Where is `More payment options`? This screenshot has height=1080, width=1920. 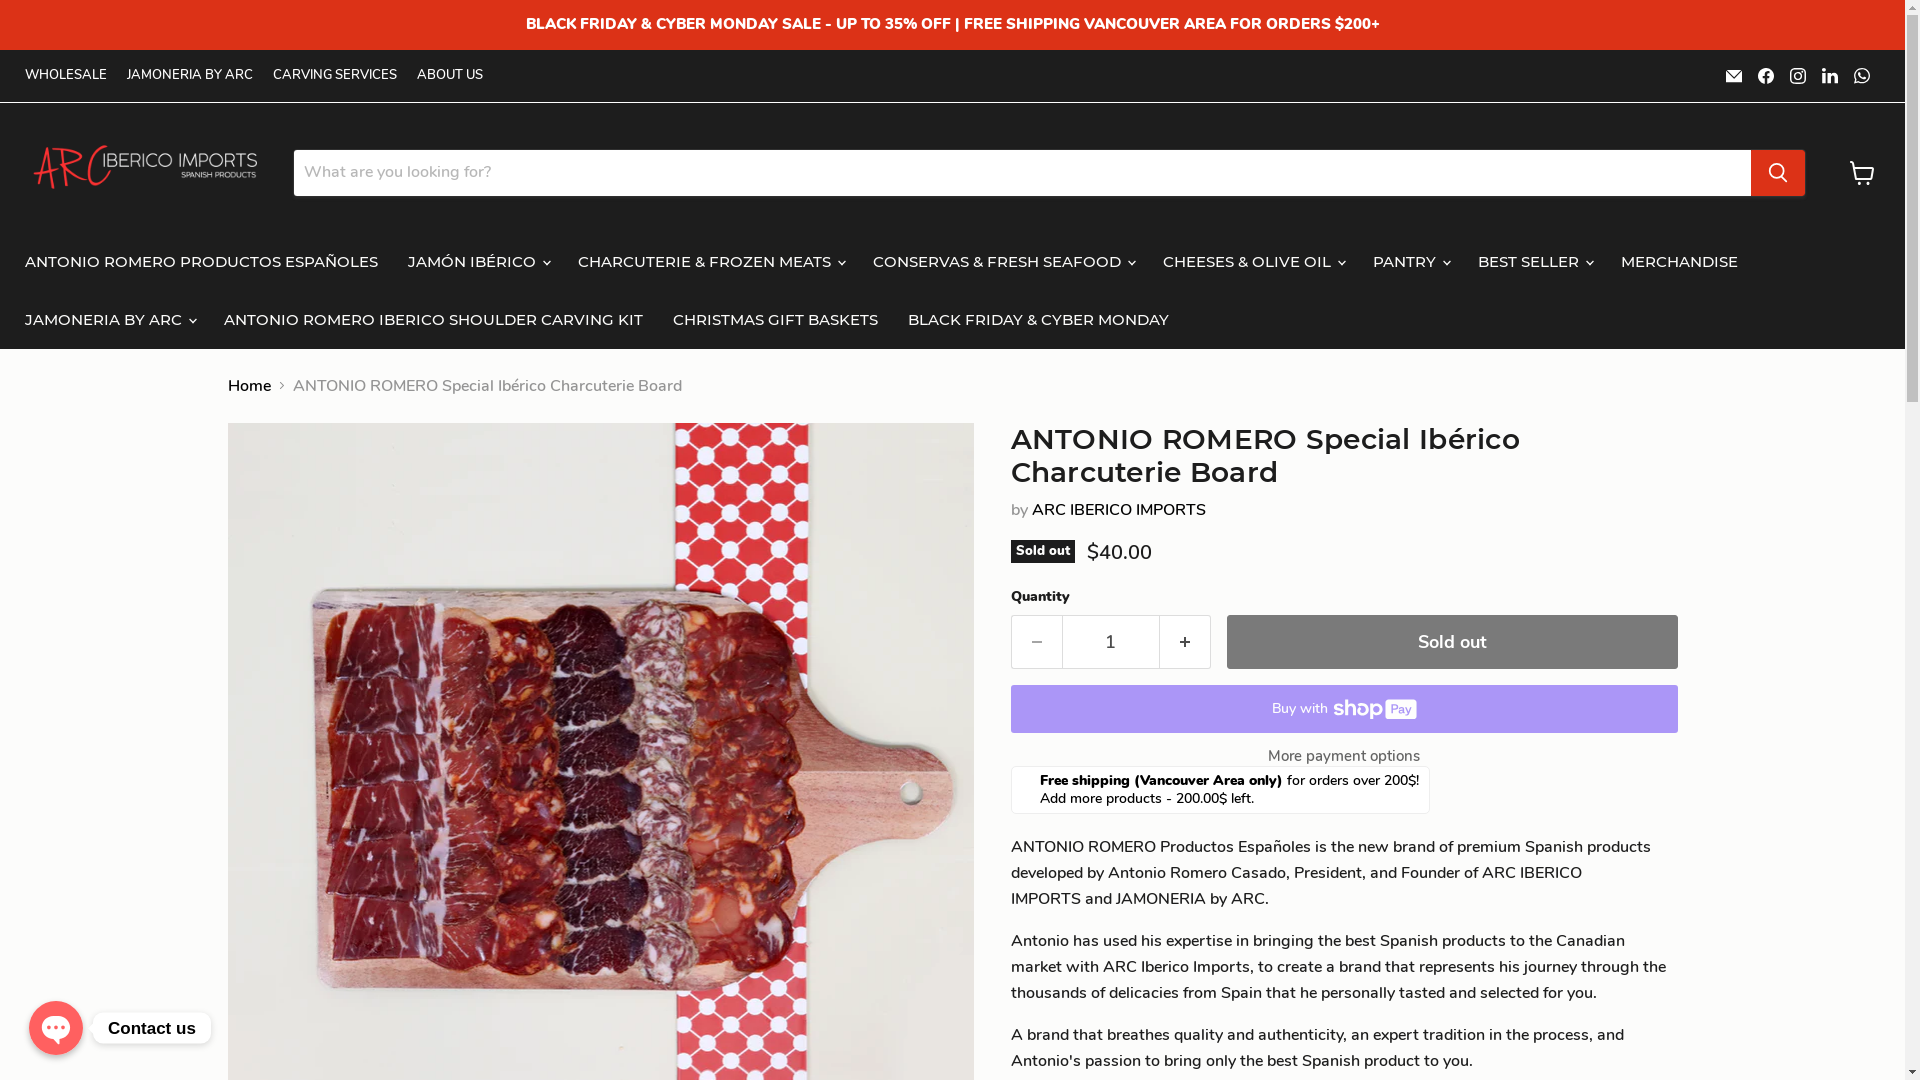
More payment options is located at coordinates (1343, 756).